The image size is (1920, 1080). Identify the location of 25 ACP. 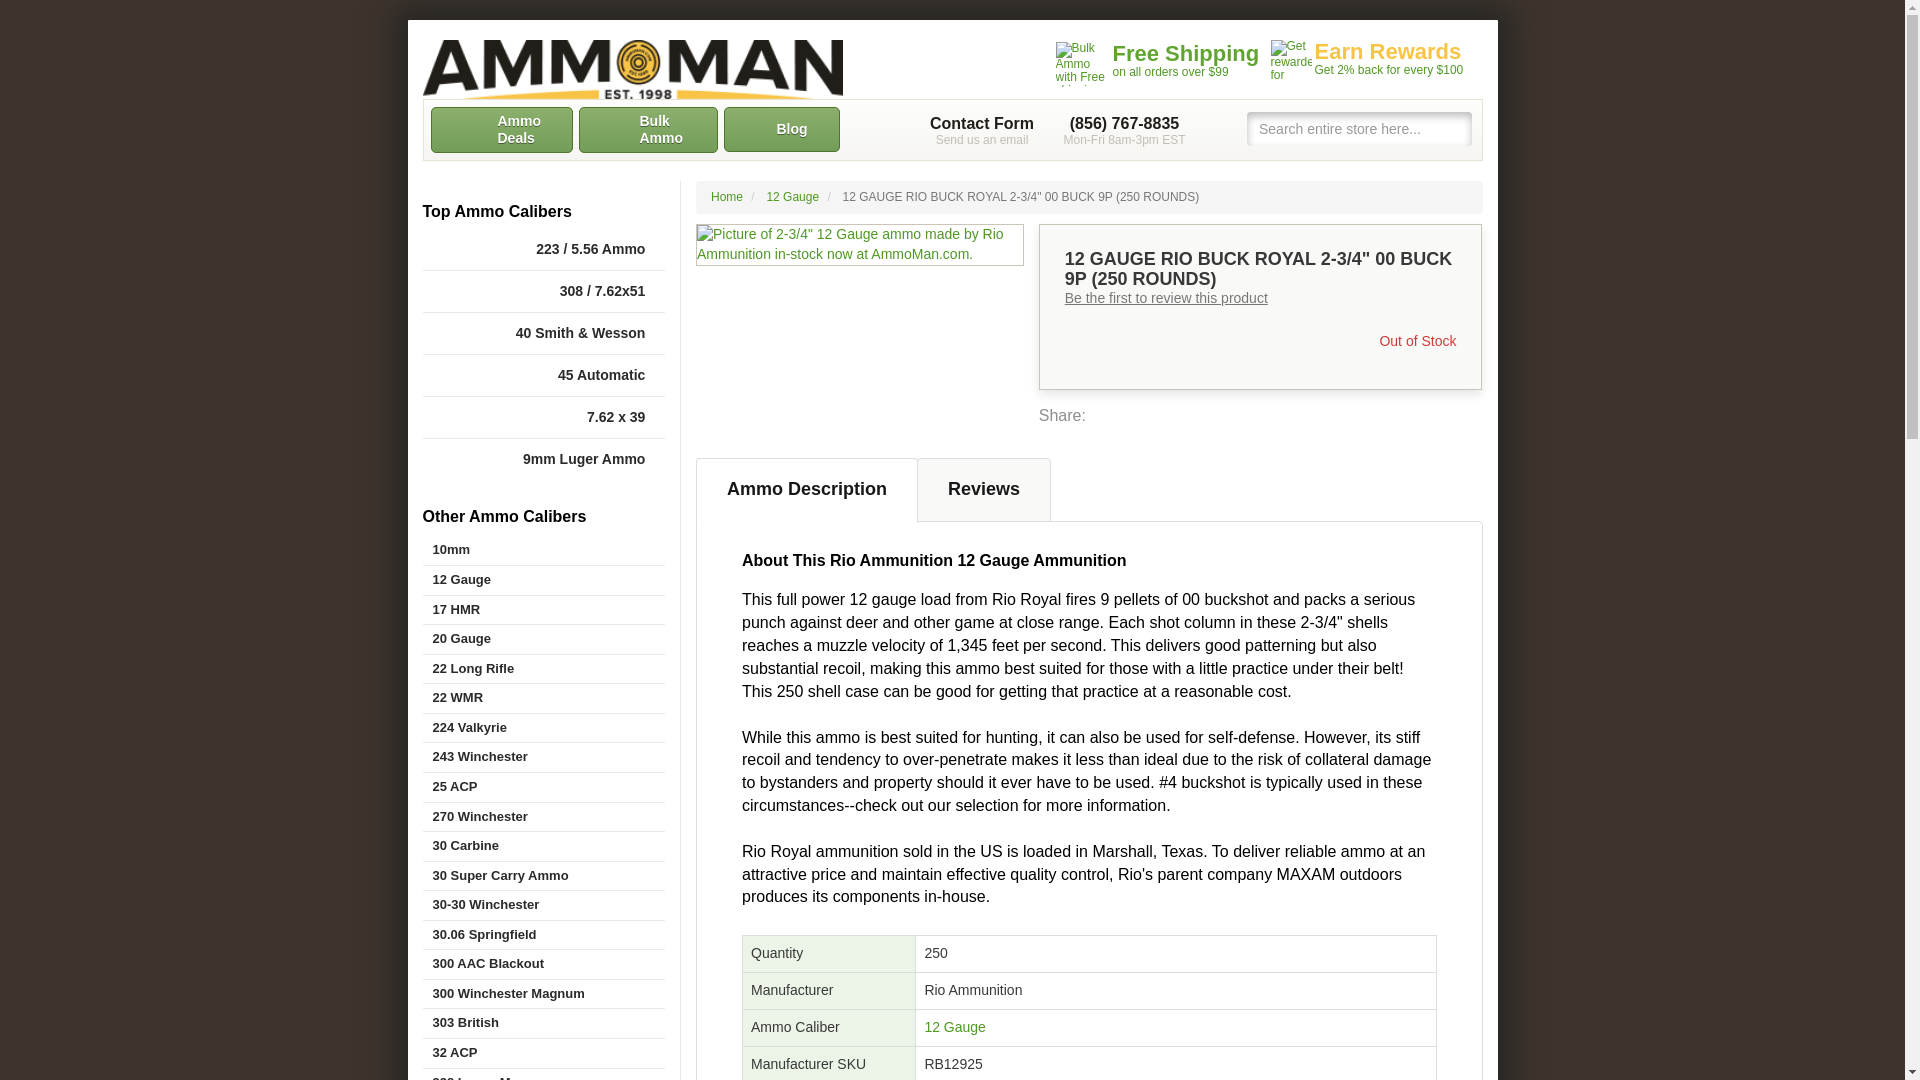
(543, 788).